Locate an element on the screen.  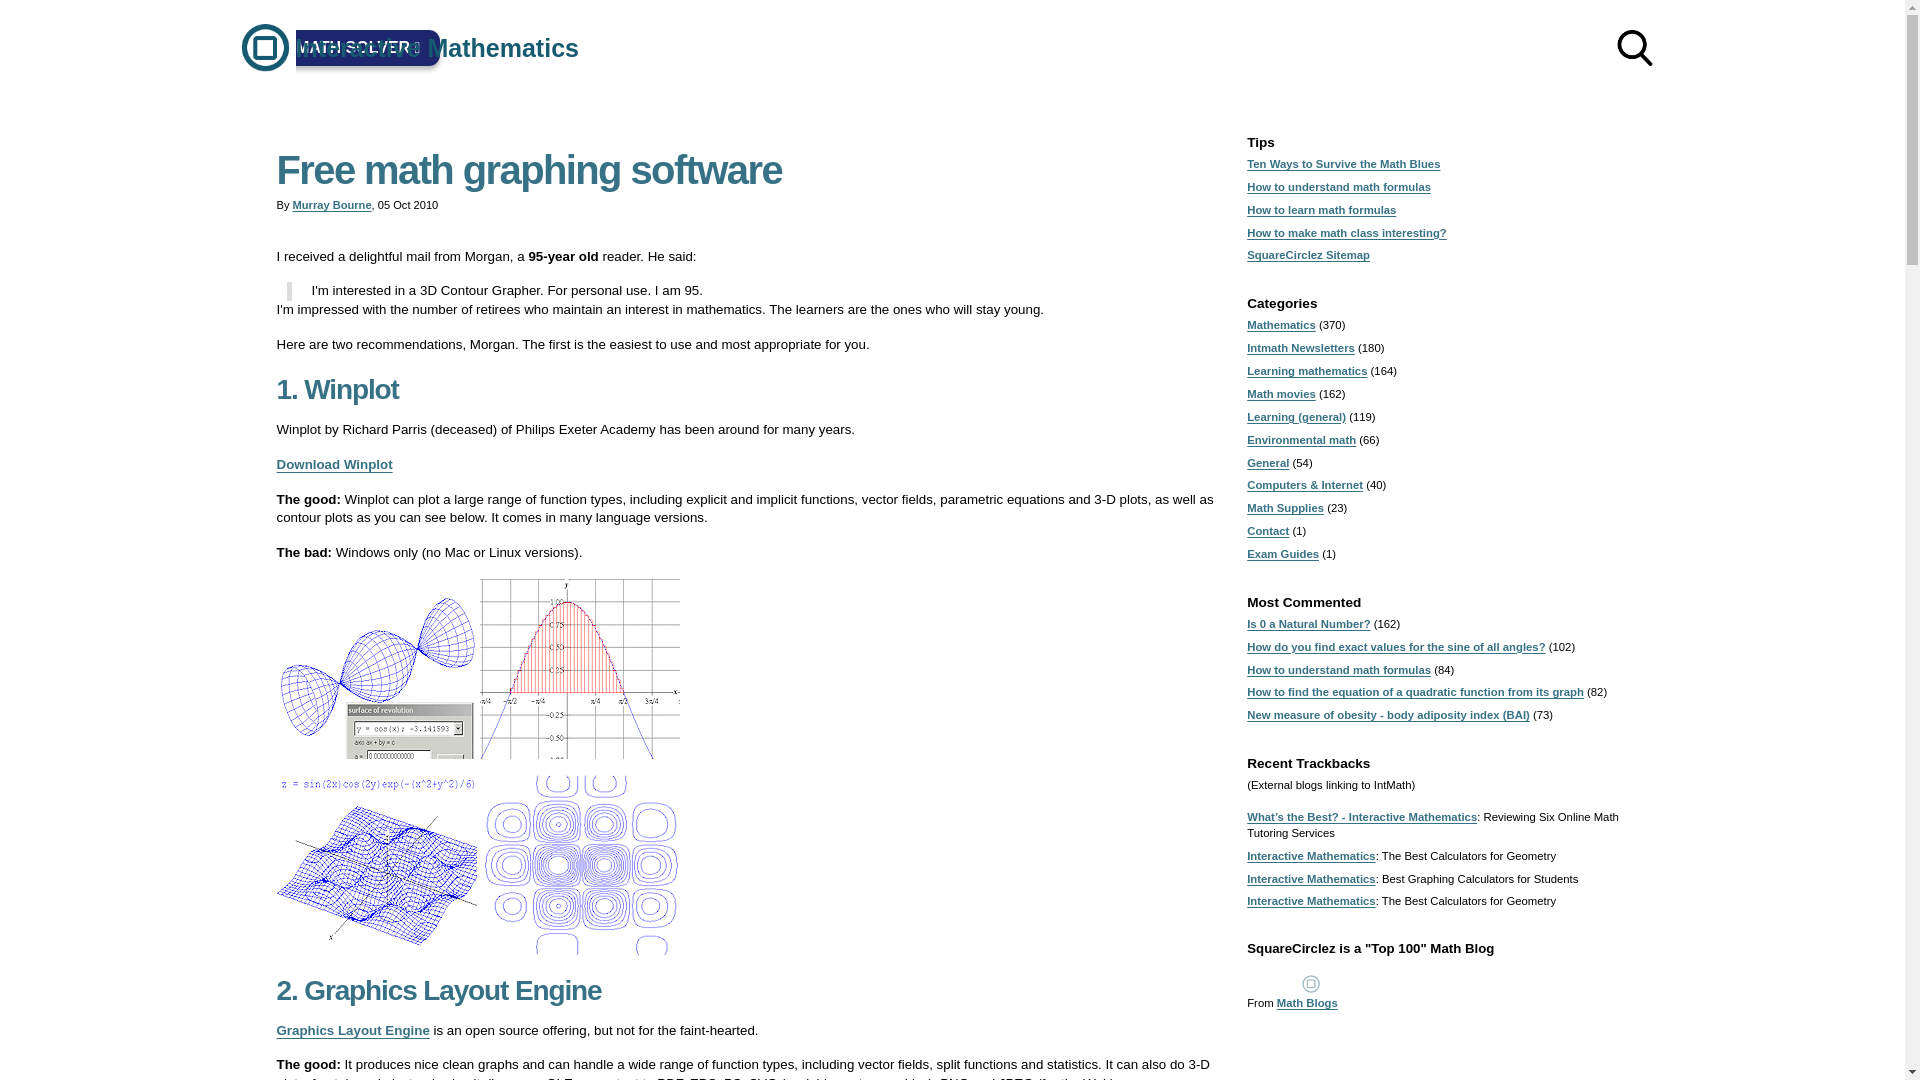
Search is located at coordinates (1634, 48).